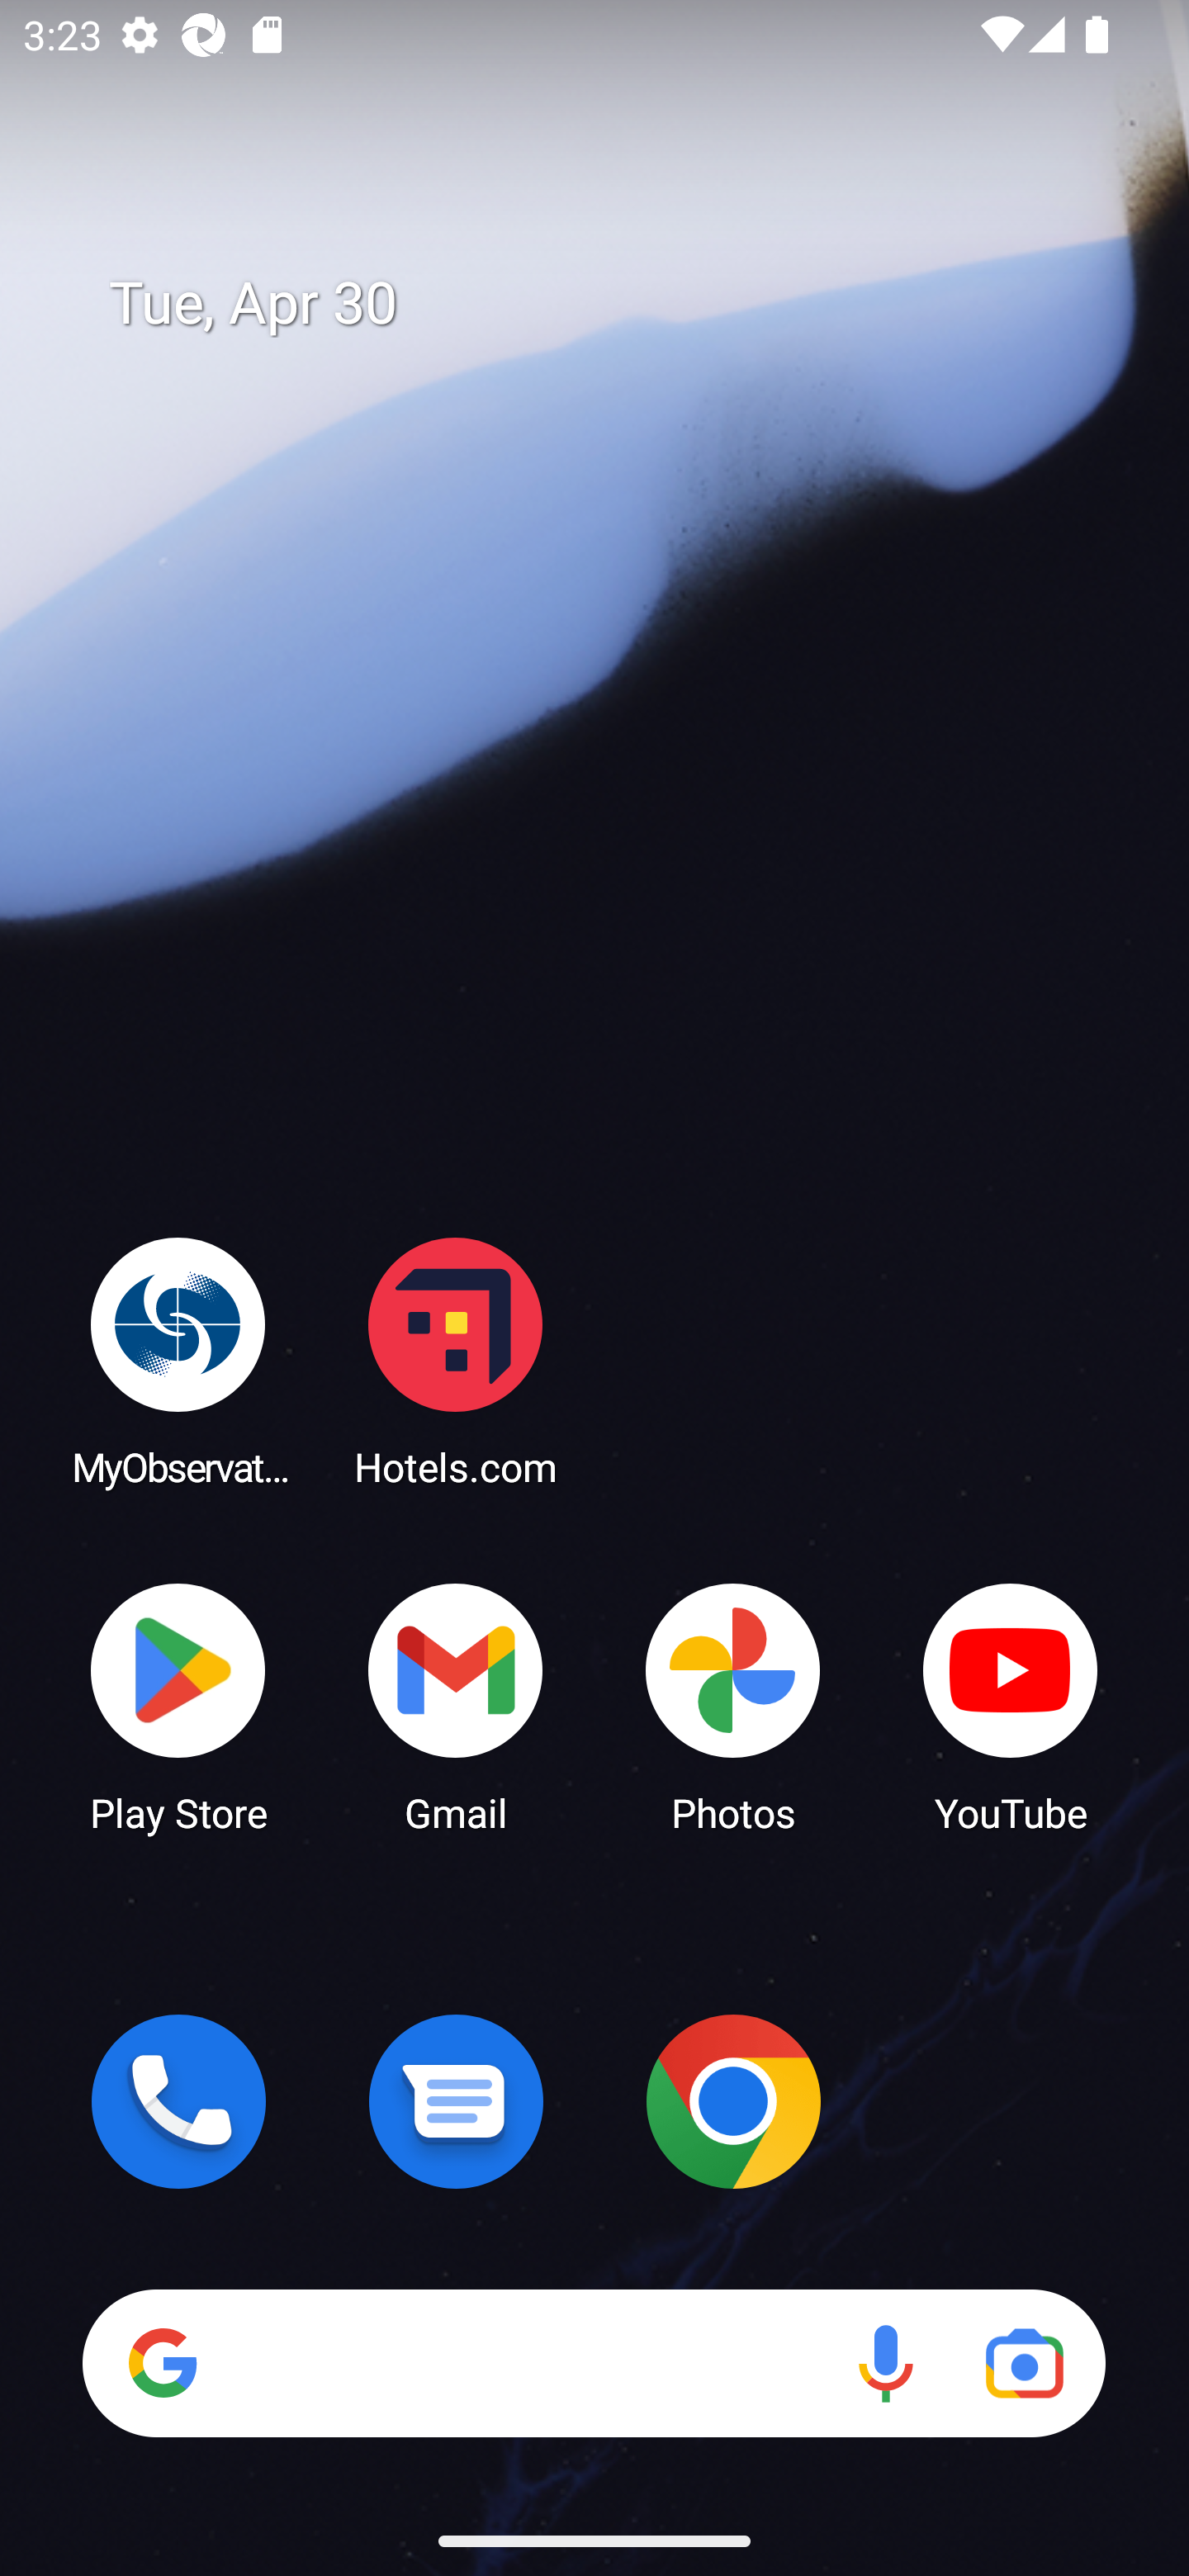 This screenshot has width=1189, height=2576. I want to click on MyObservatory, so click(178, 1361).